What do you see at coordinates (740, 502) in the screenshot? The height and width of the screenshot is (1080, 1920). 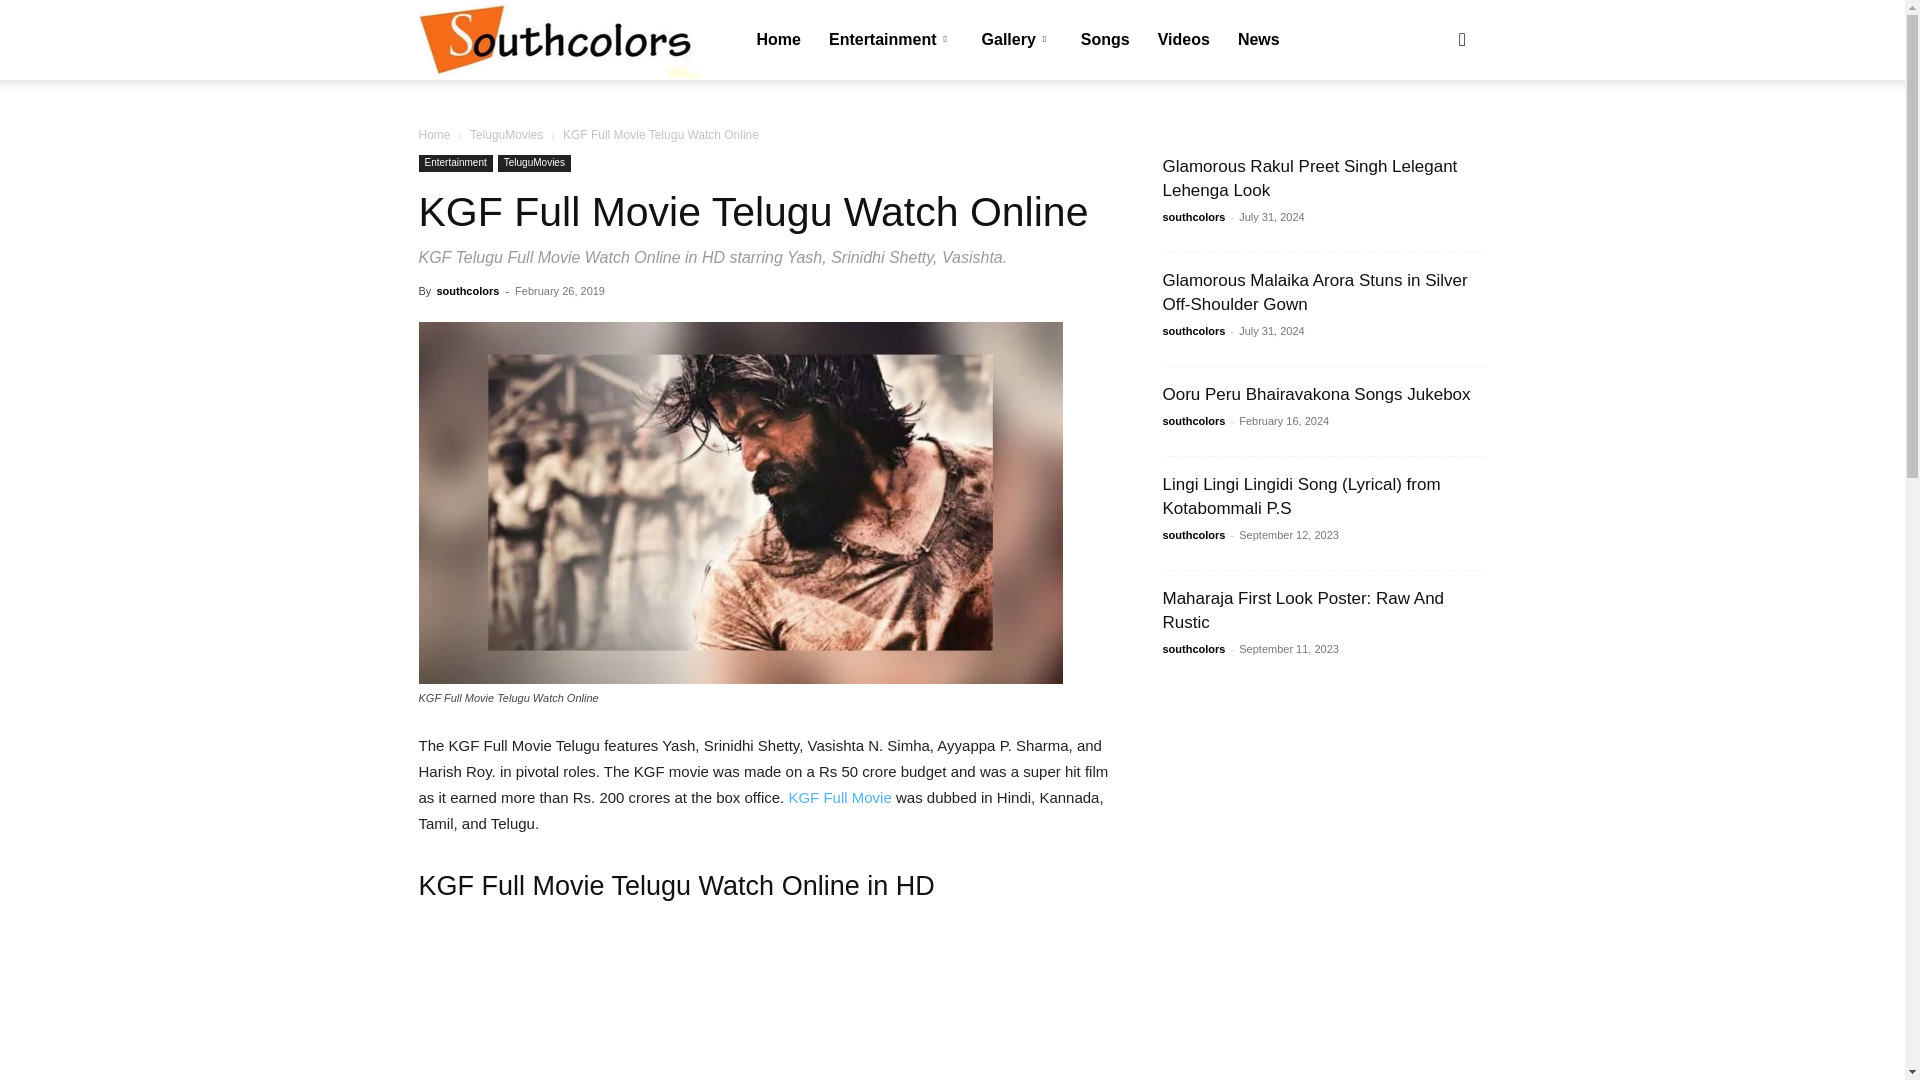 I see `KGF Full Movie Telugu Watch Online` at bounding box center [740, 502].